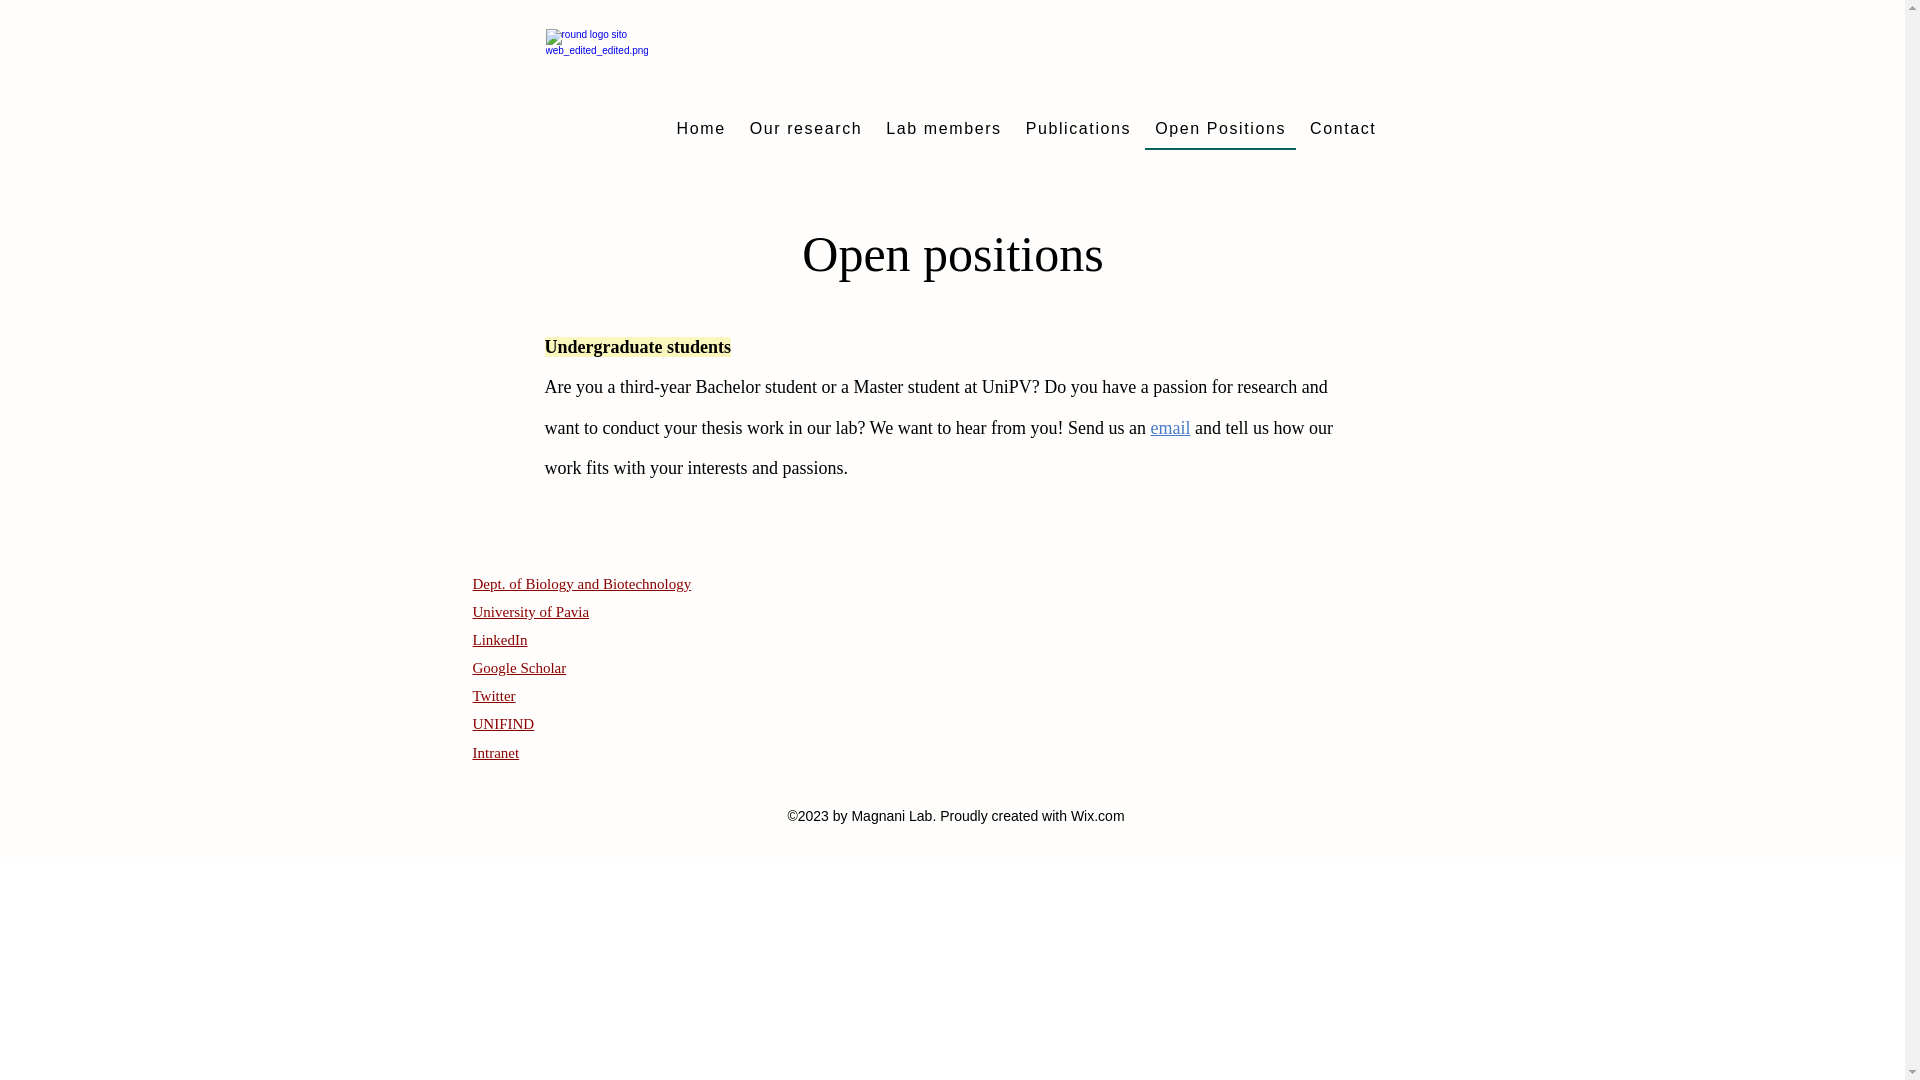  Describe the element at coordinates (495, 753) in the screenshot. I see `Intranet` at that location.